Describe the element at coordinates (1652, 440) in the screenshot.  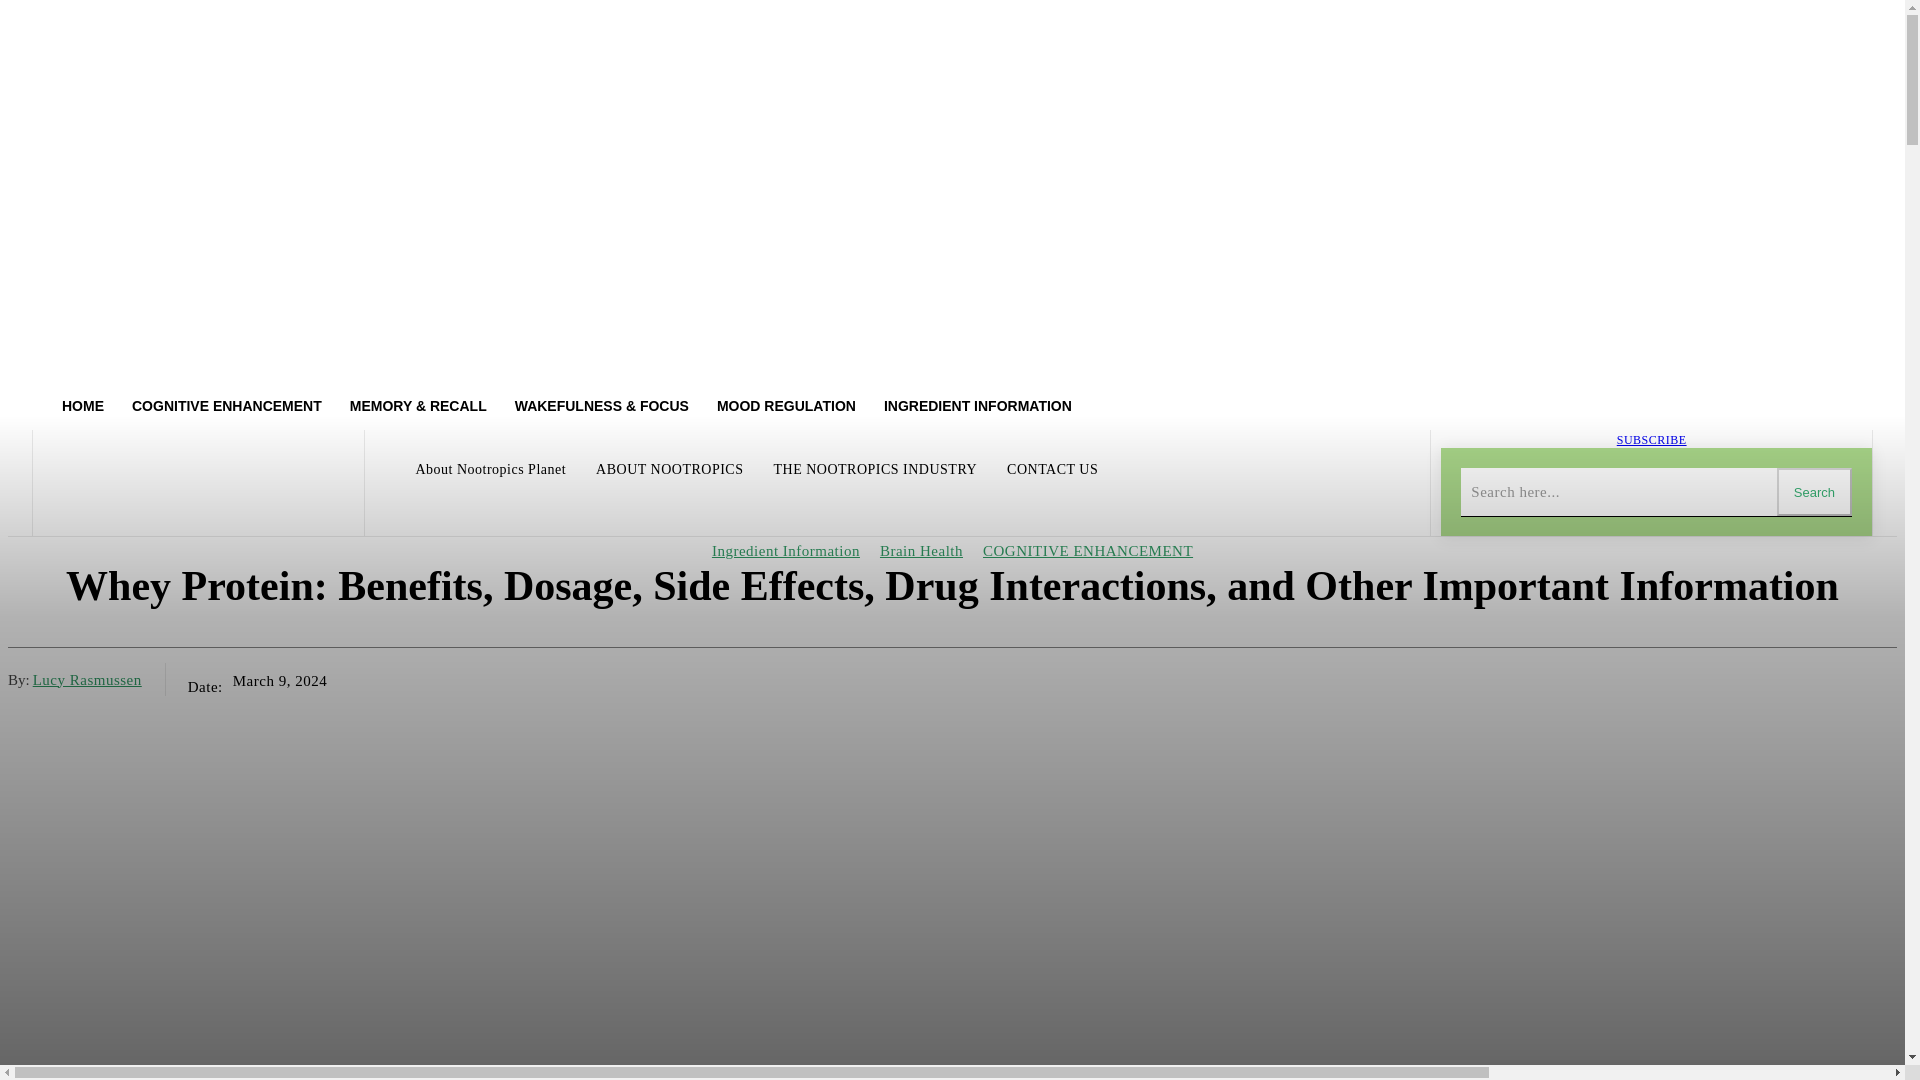
I see `Subscribe` at that location.